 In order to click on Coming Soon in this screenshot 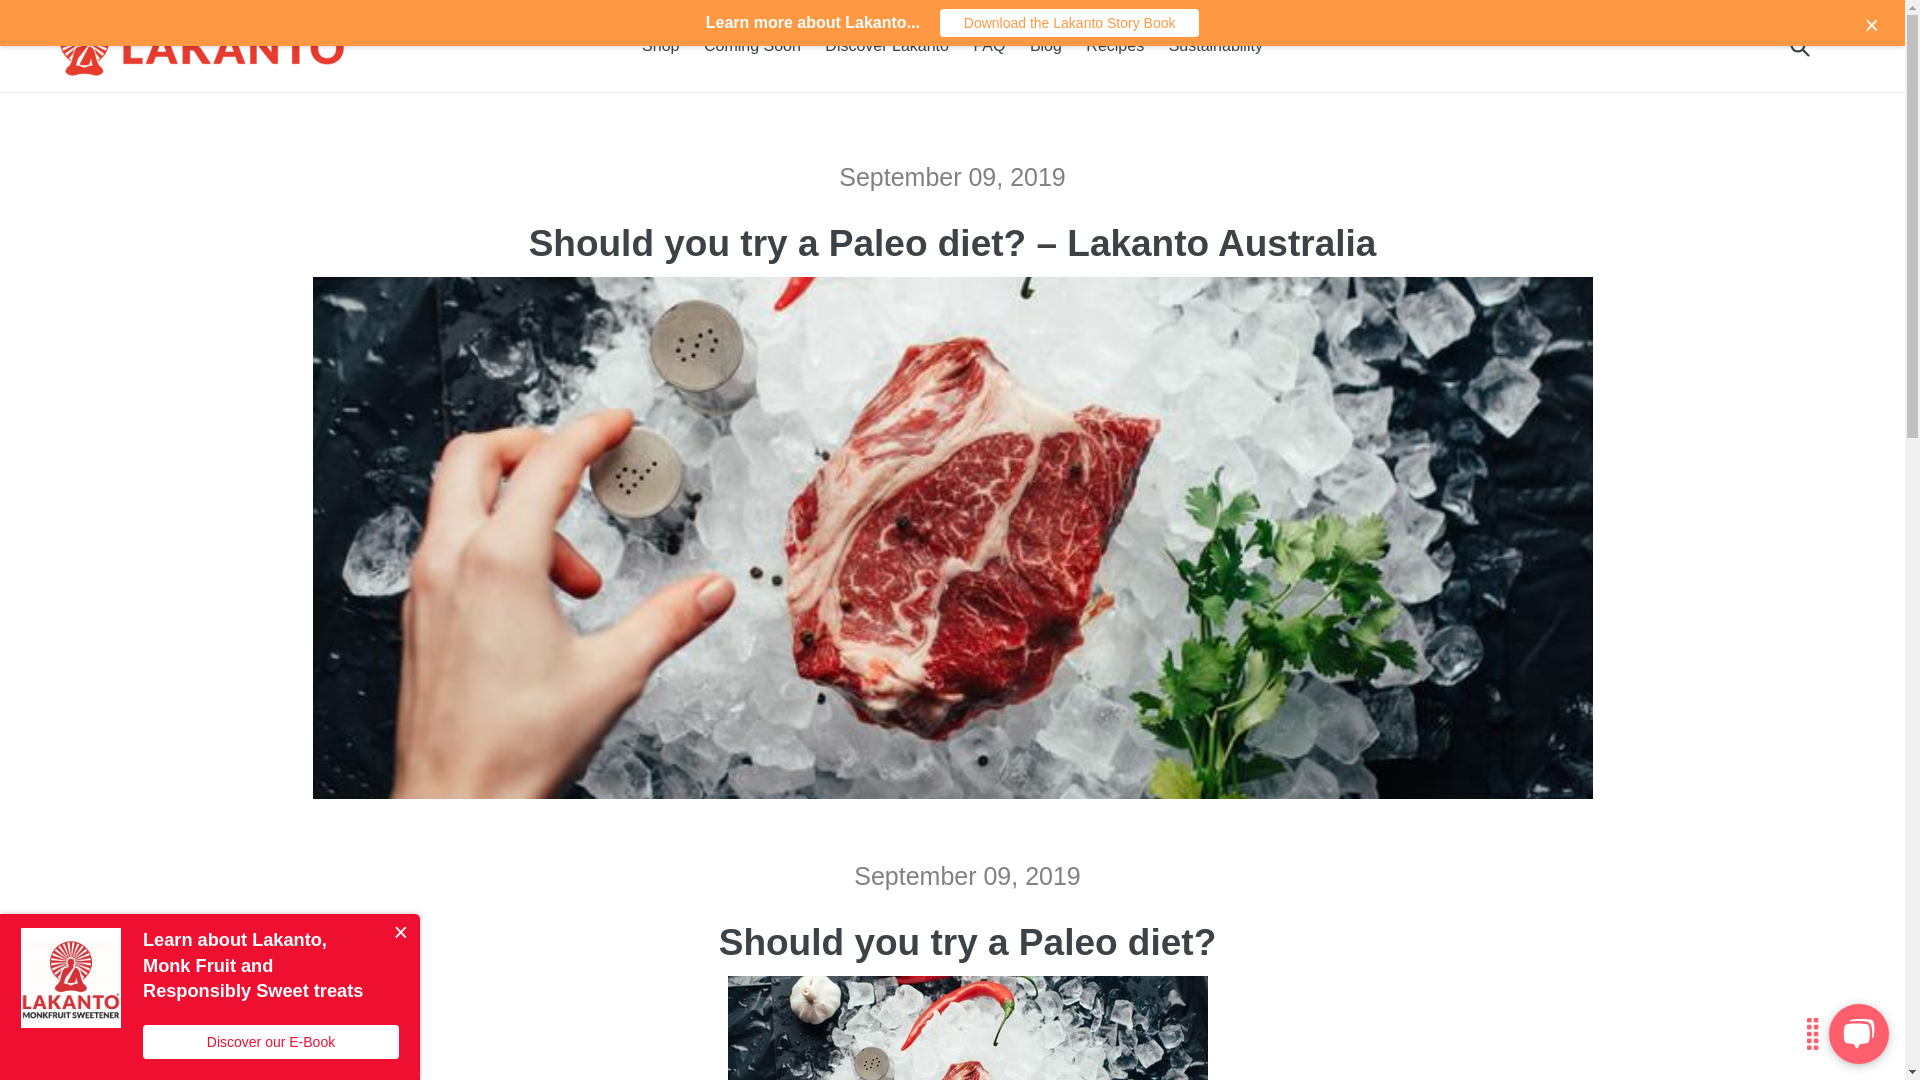, I will do `click(752, 46)`.